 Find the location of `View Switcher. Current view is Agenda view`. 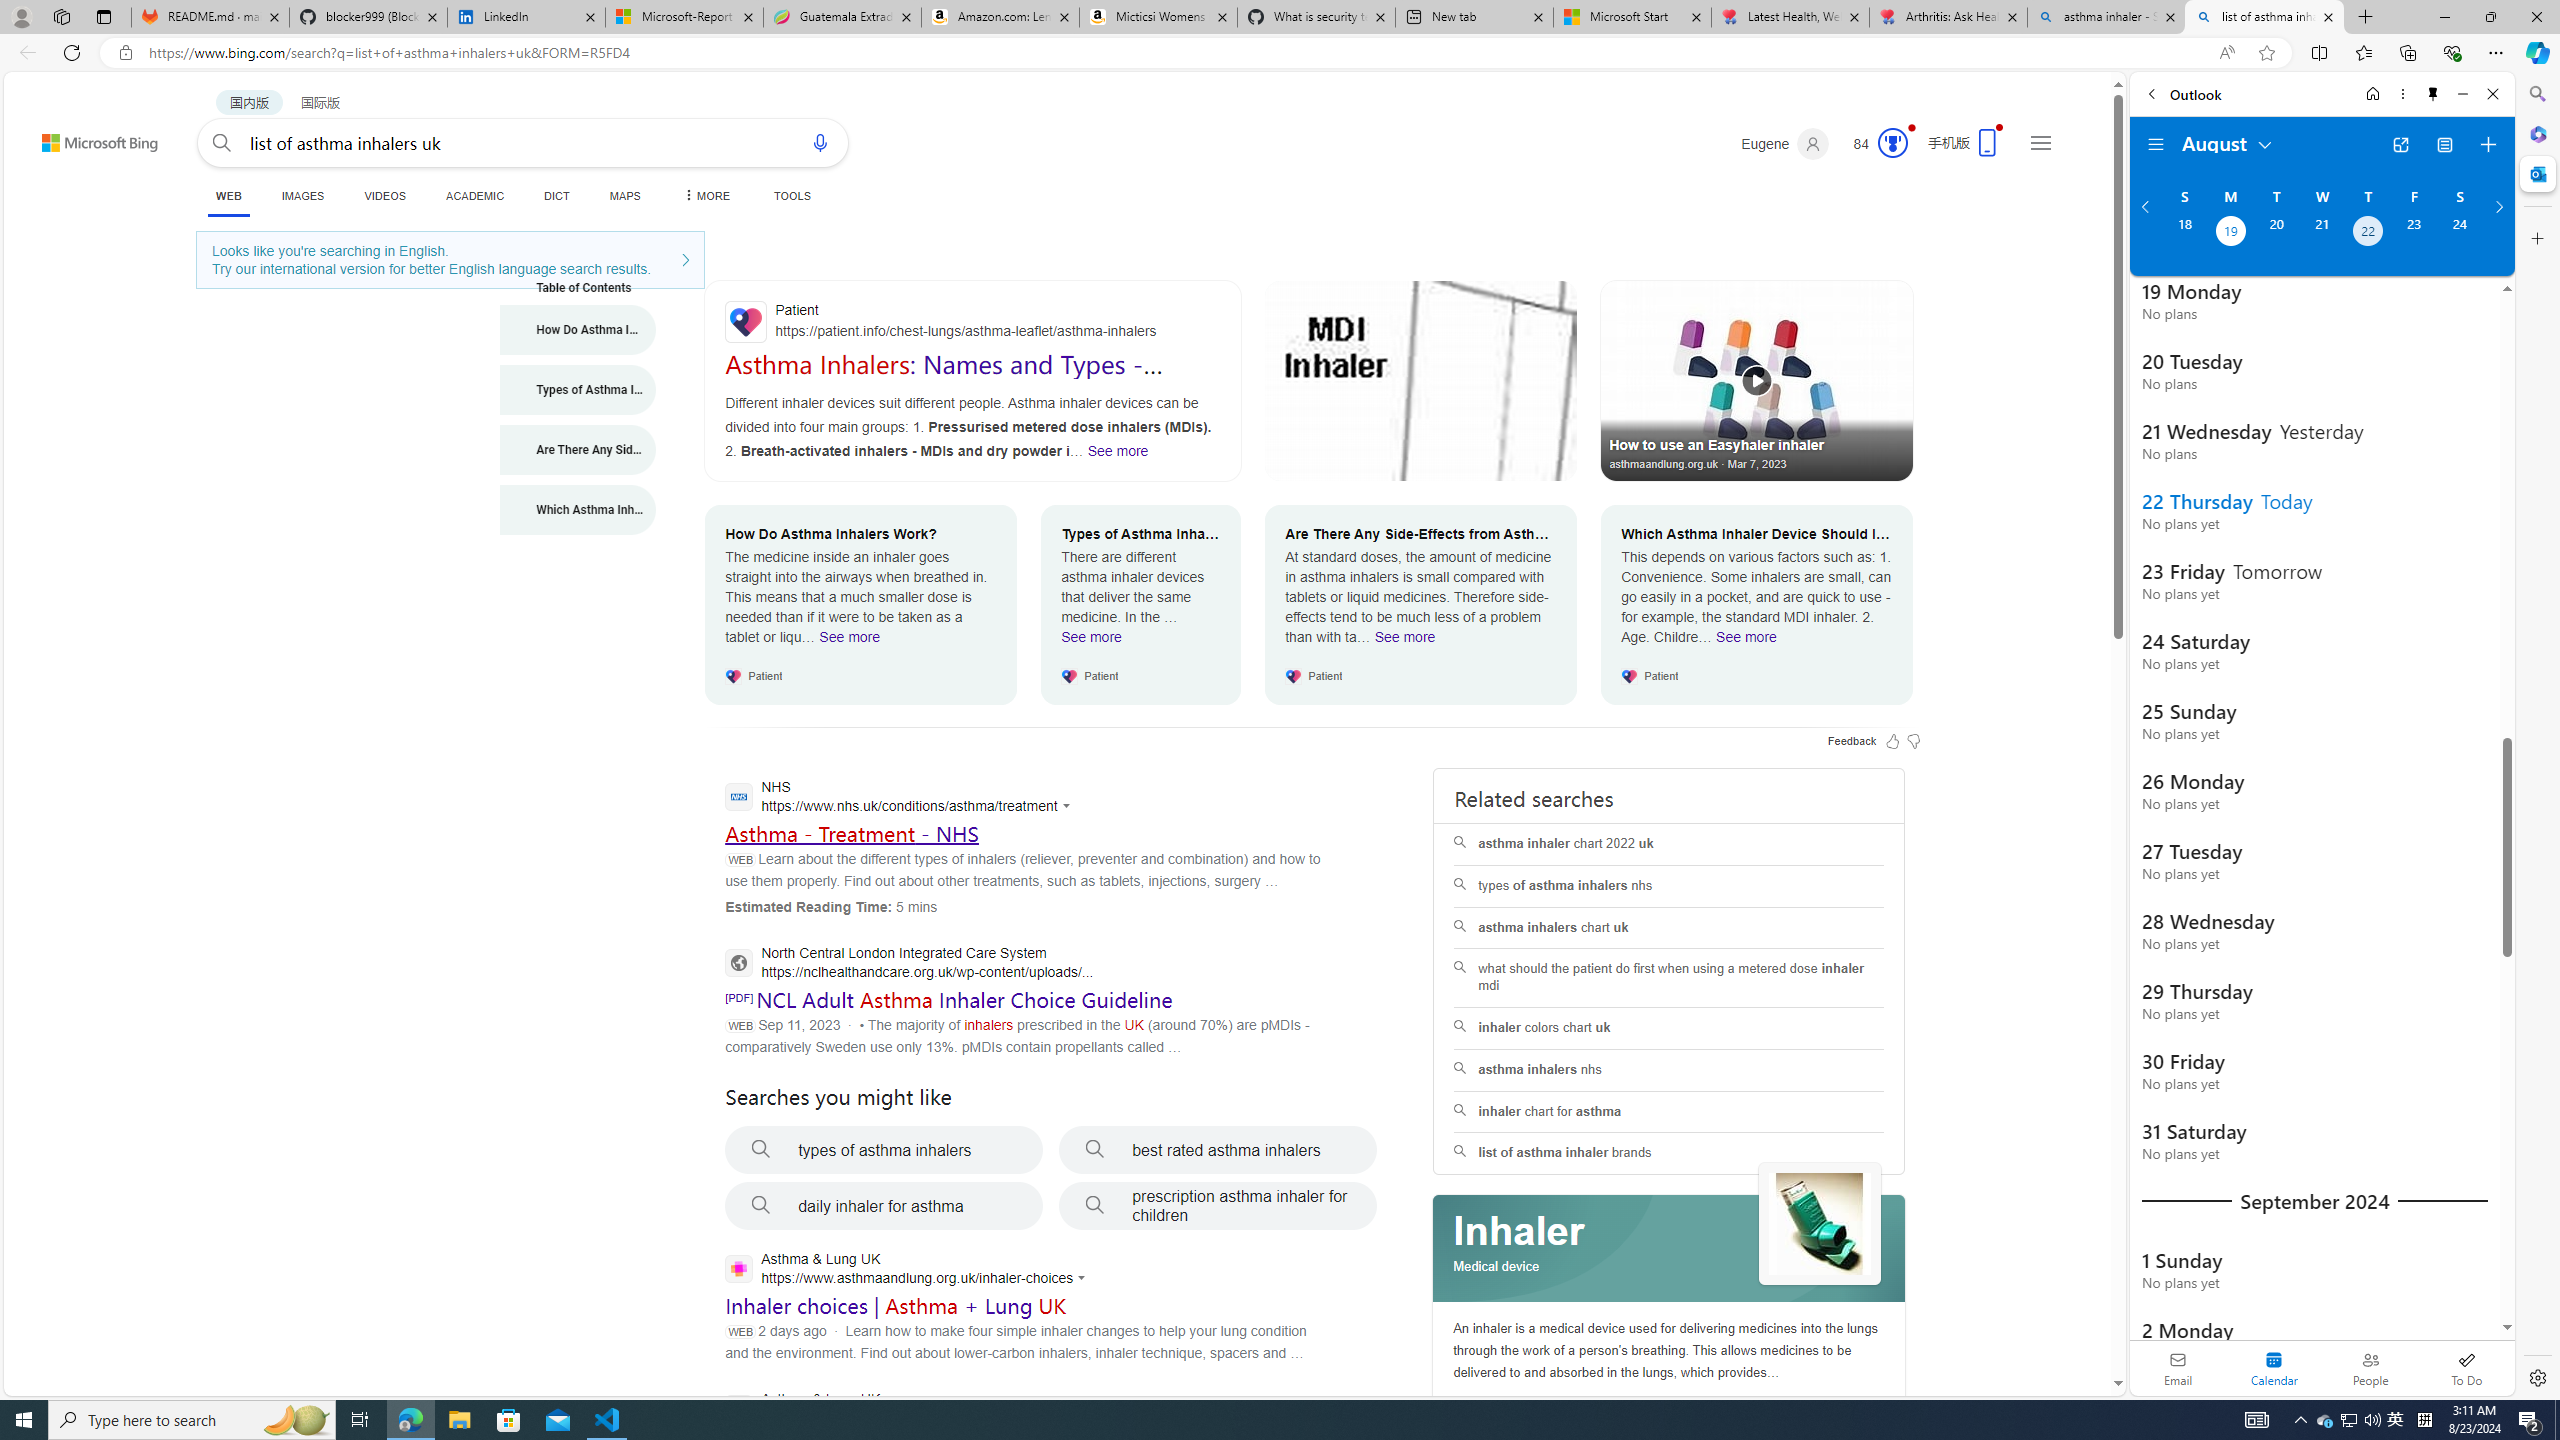

View Switcher. Current view is Agenda view is located at coordinates (2444, 145).